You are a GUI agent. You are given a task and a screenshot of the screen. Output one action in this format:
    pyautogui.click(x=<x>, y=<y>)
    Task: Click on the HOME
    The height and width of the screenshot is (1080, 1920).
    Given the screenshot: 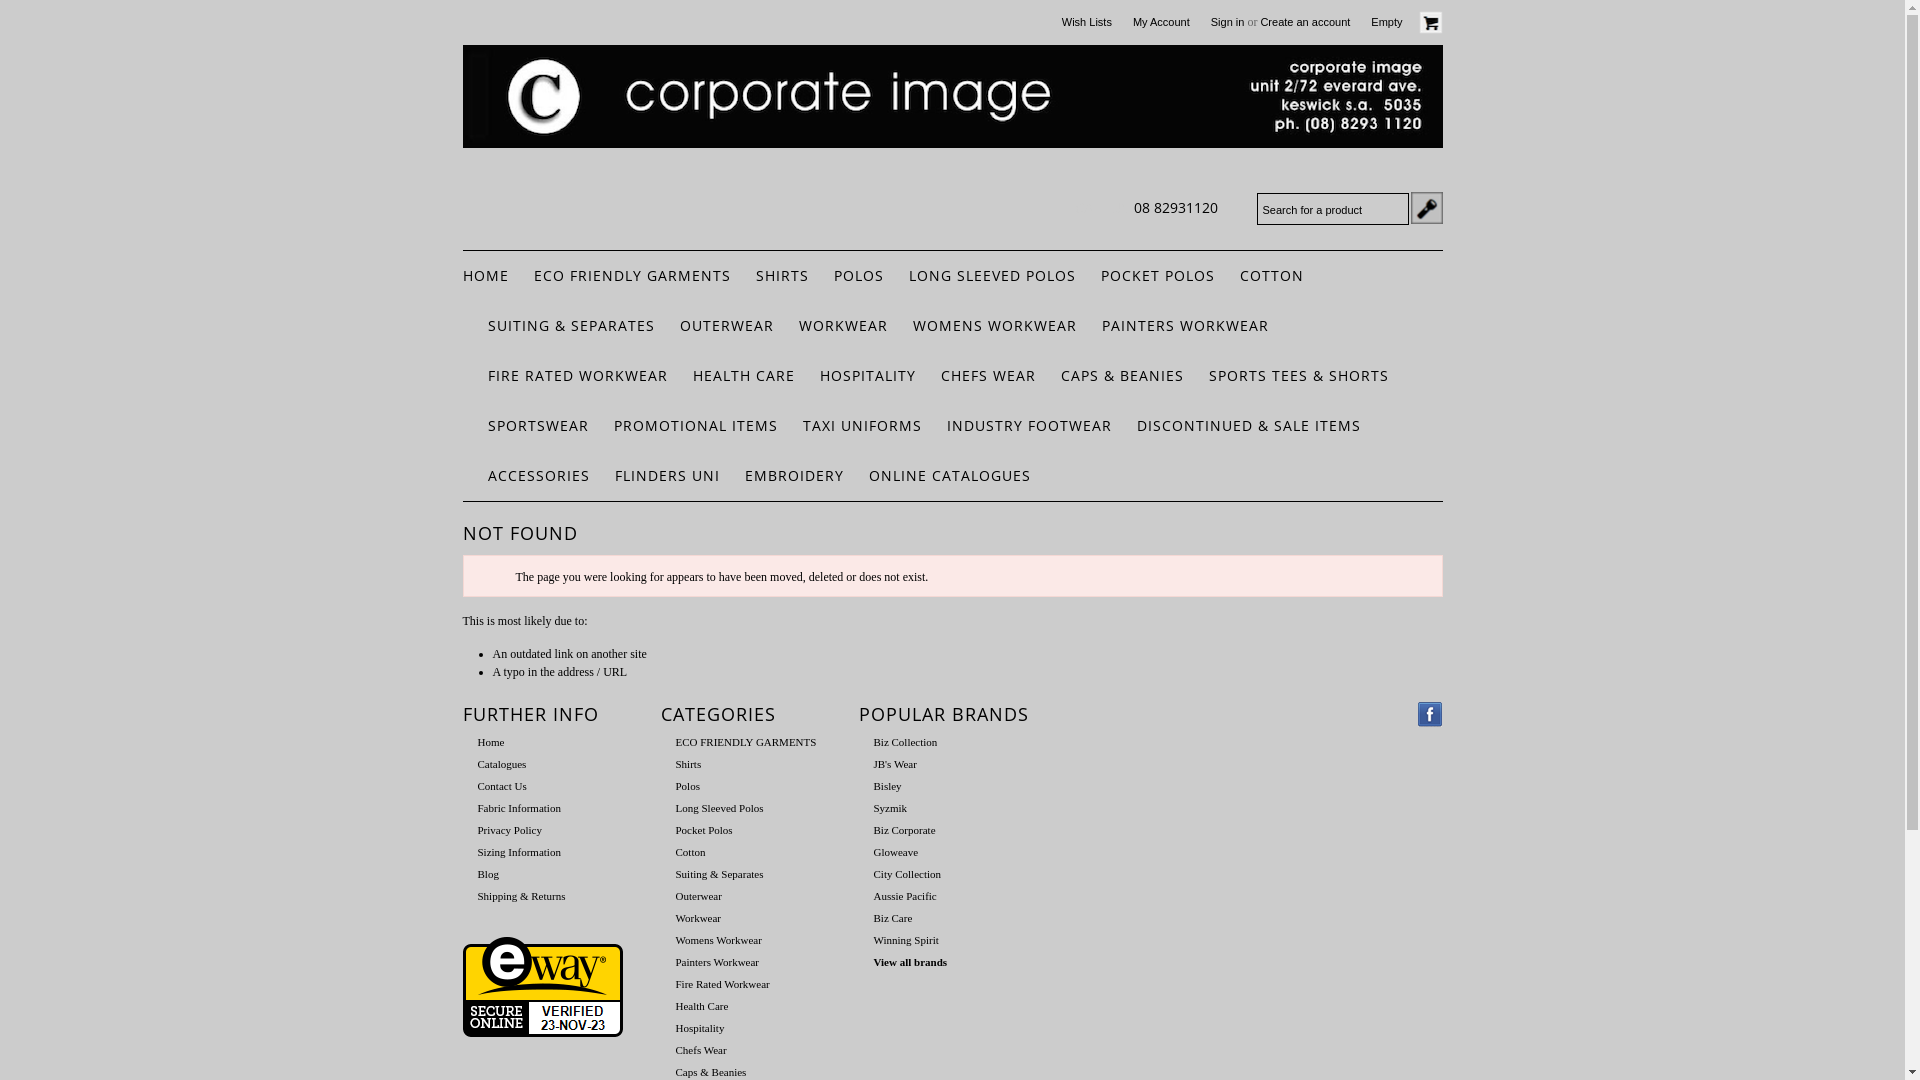 What is the action you would take?
    pyautogui.click(x=485, y=276)
    